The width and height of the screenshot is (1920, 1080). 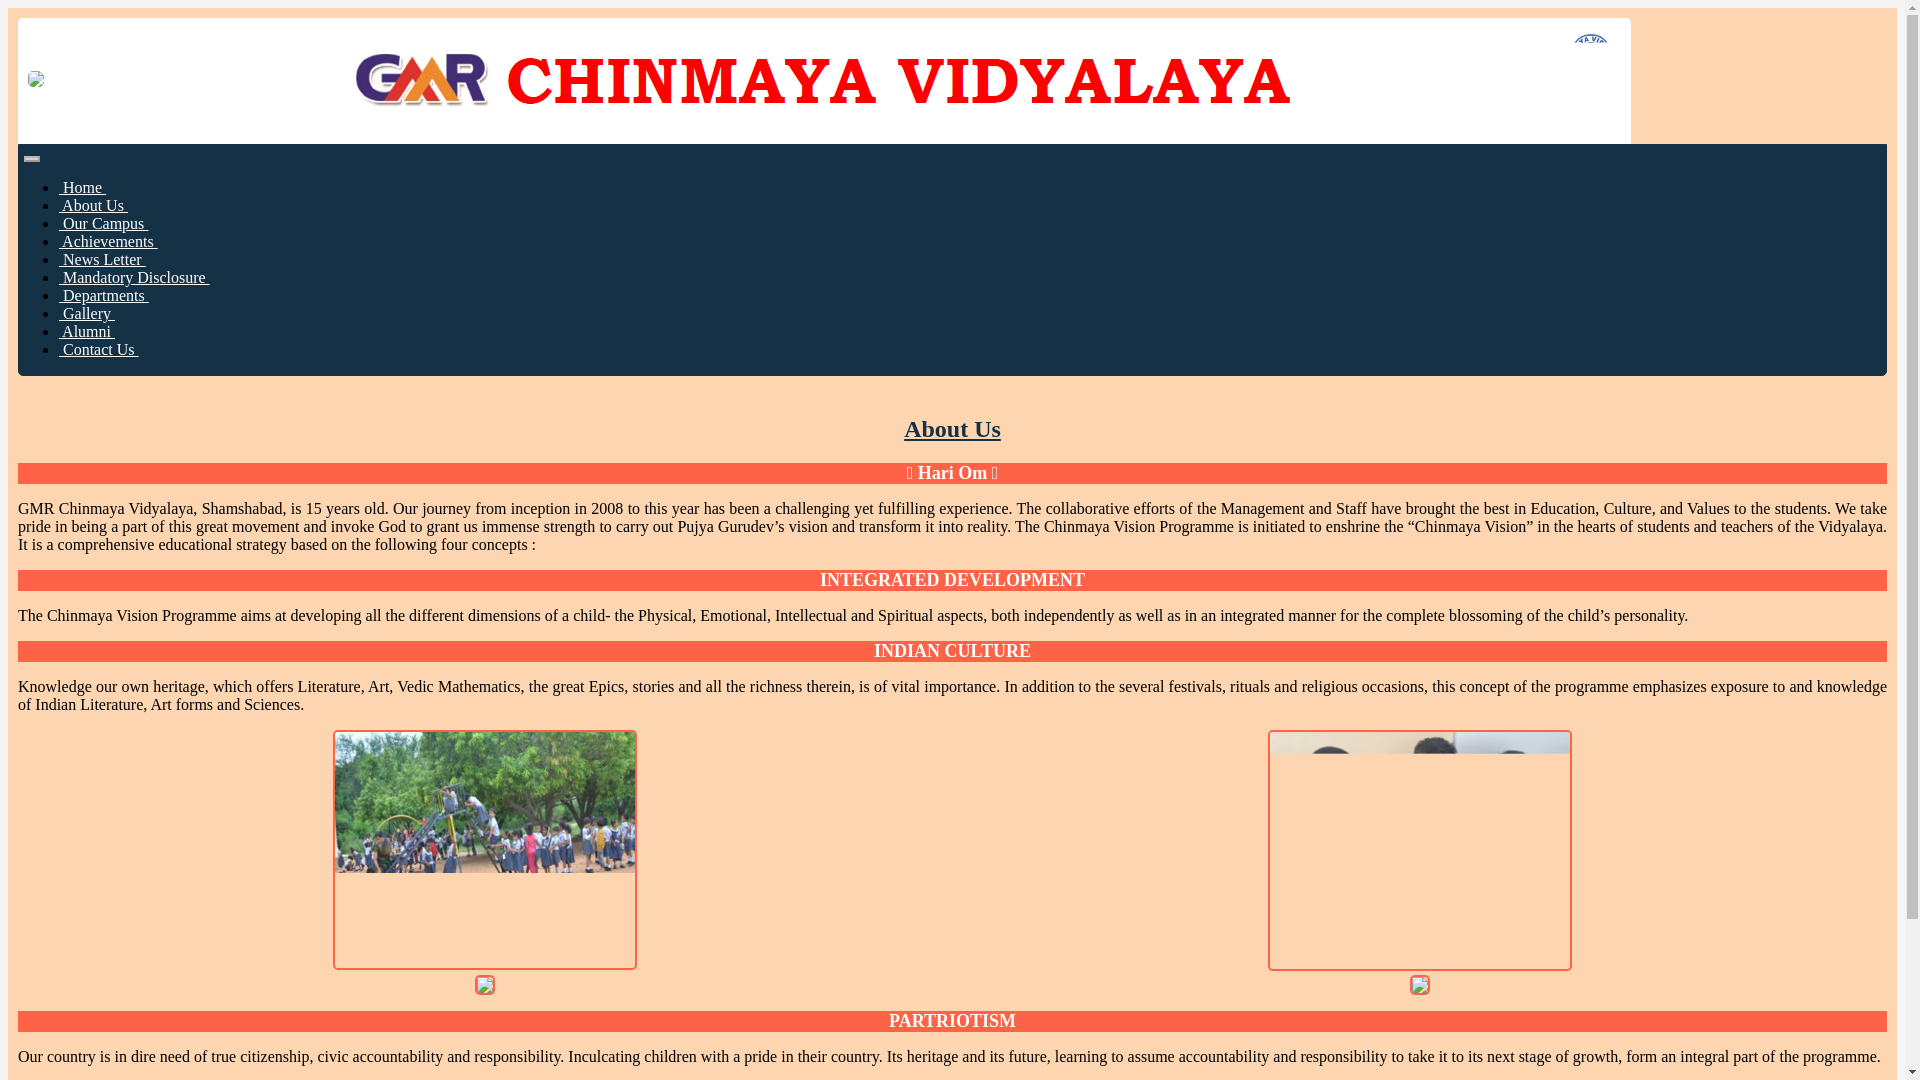 I want to click on  Mandatory Disclosure , so click(x=134, y=277).